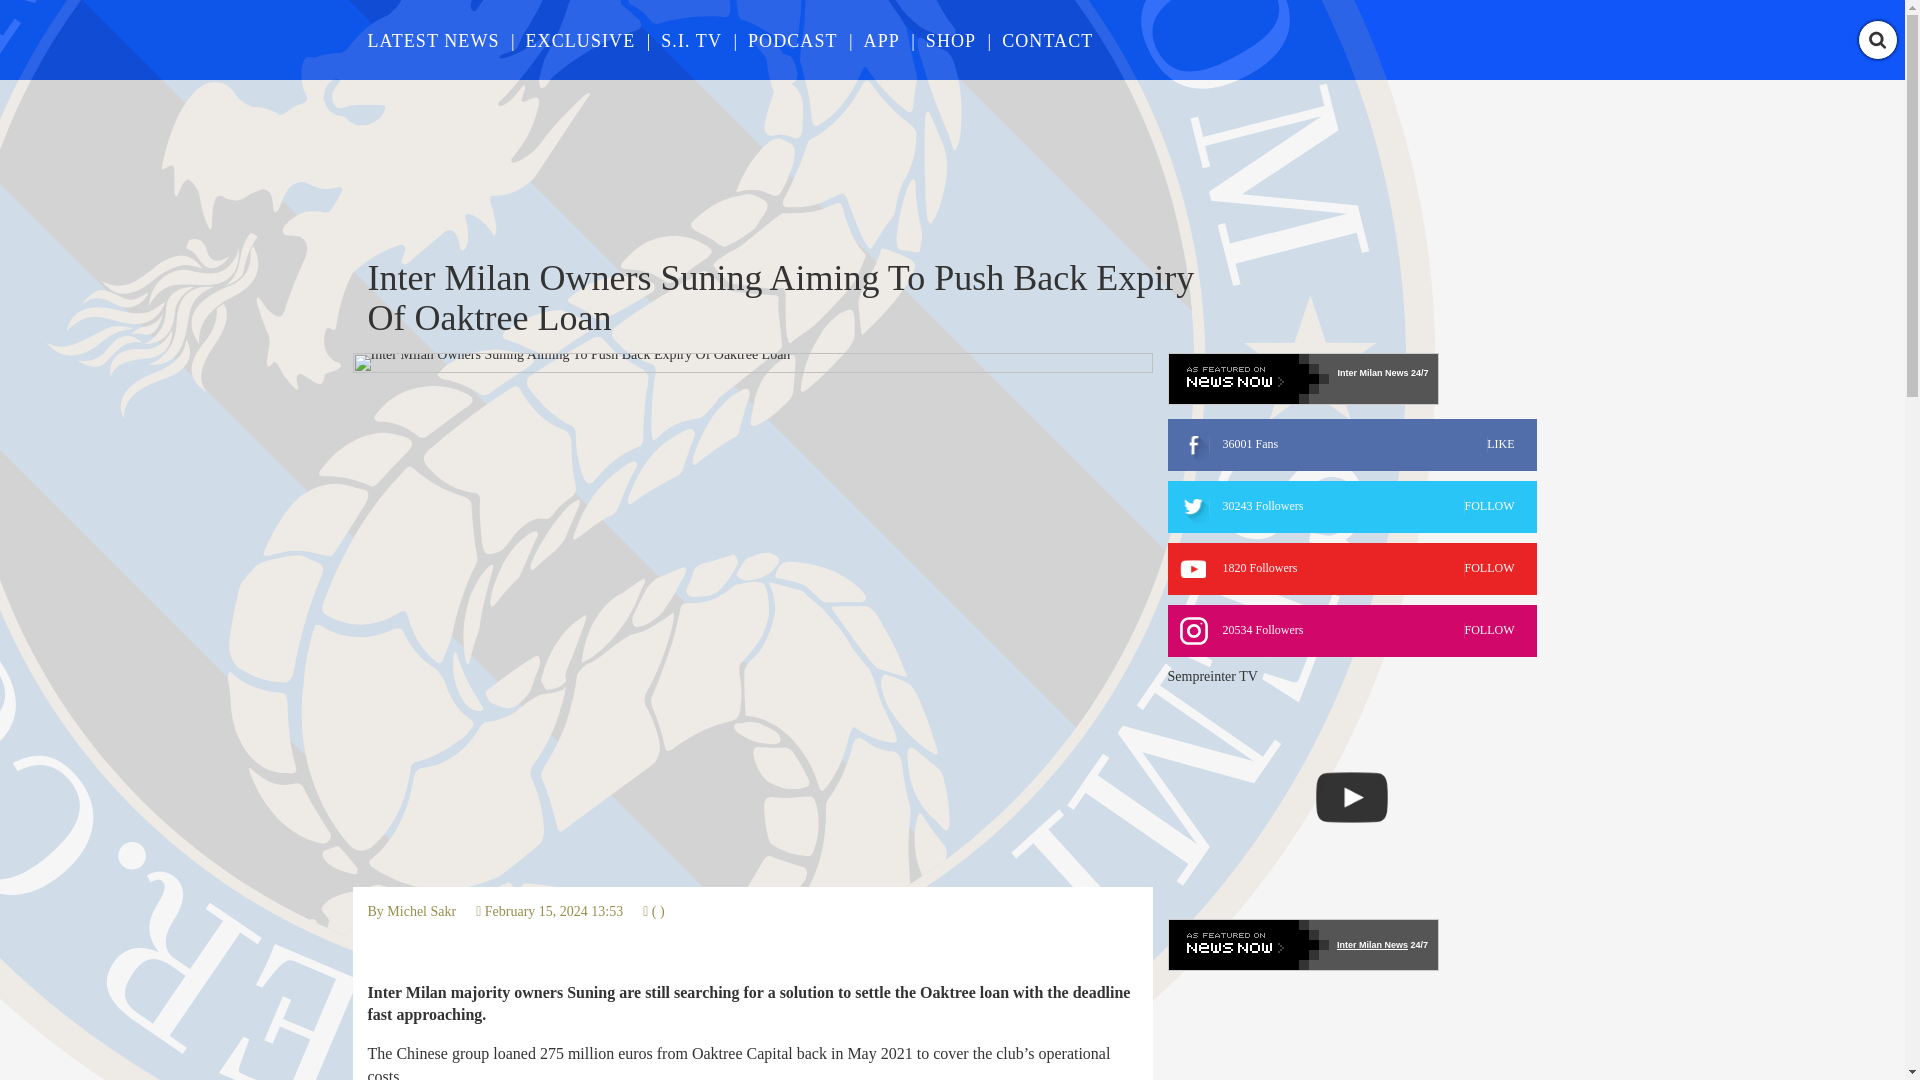  I want to click on S.I. TV, so click(422, 911).